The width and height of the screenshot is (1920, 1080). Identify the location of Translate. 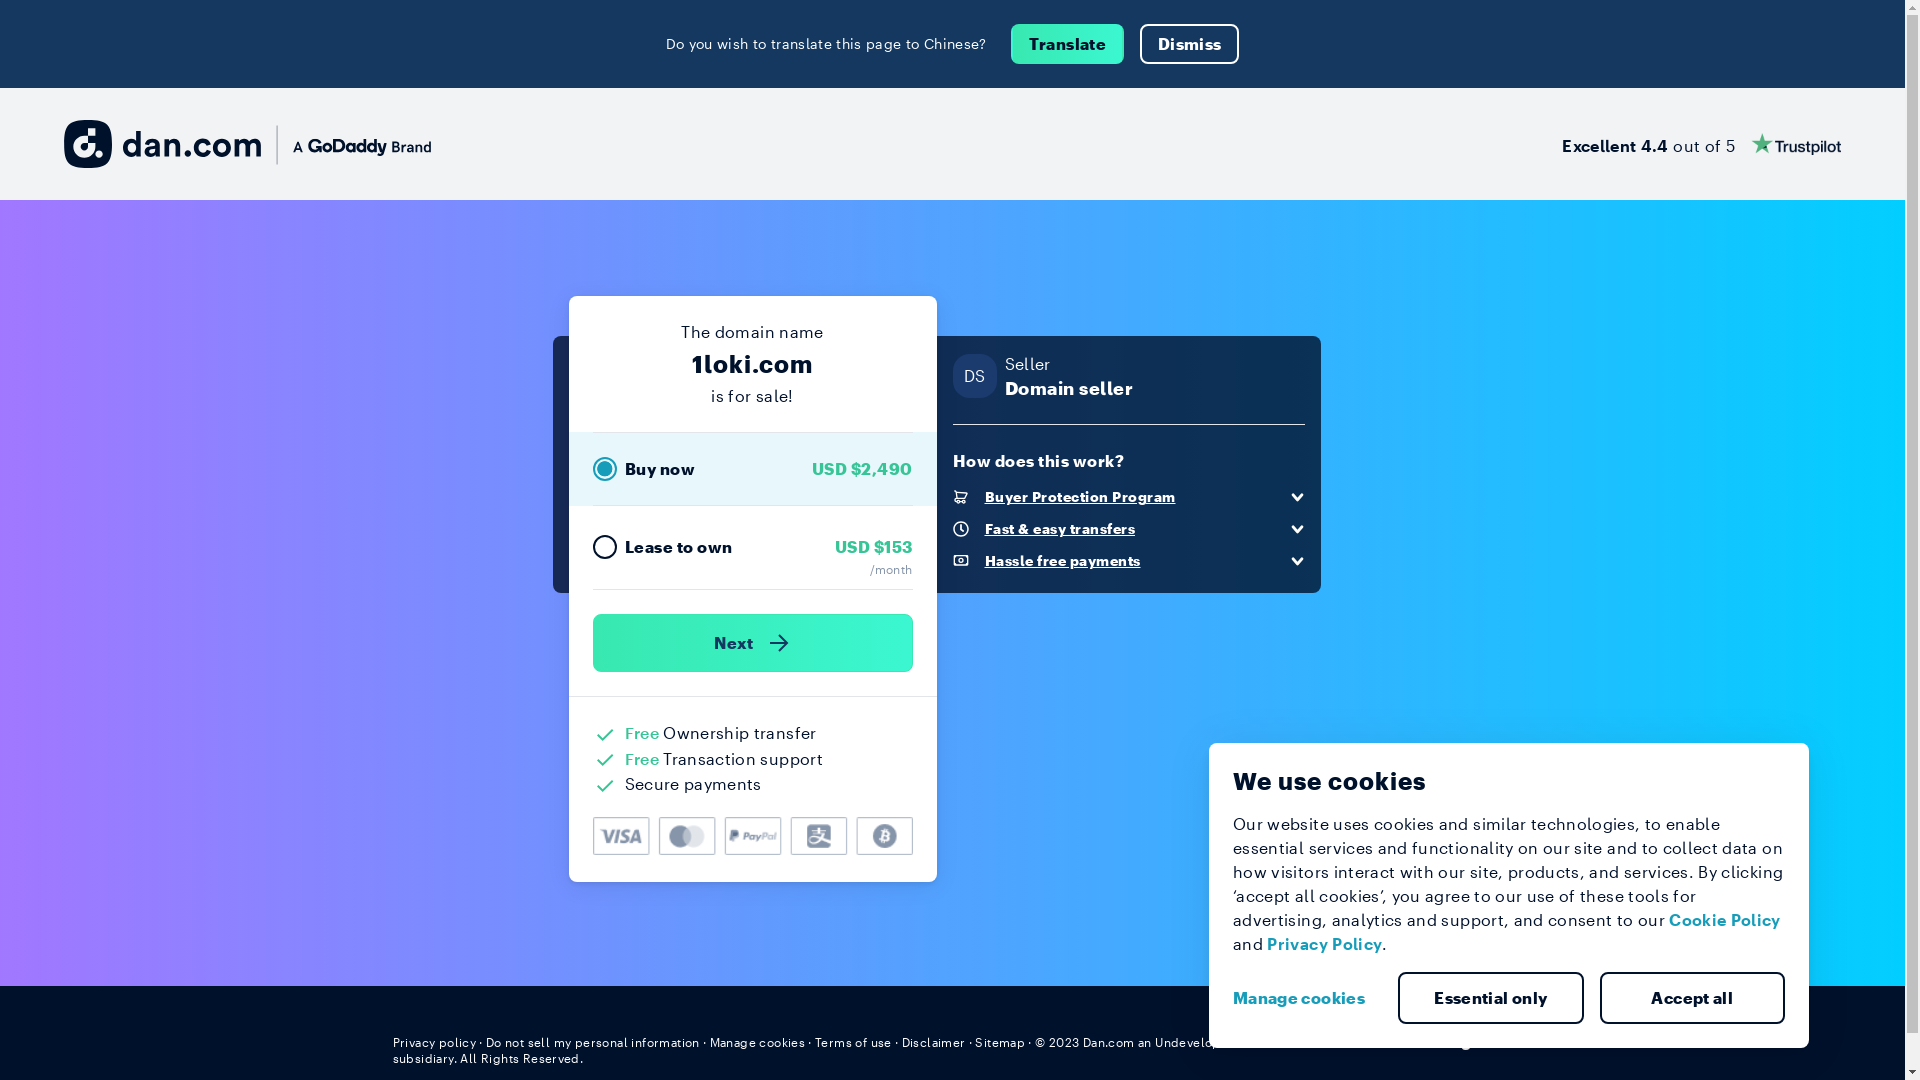
(1068, 44).